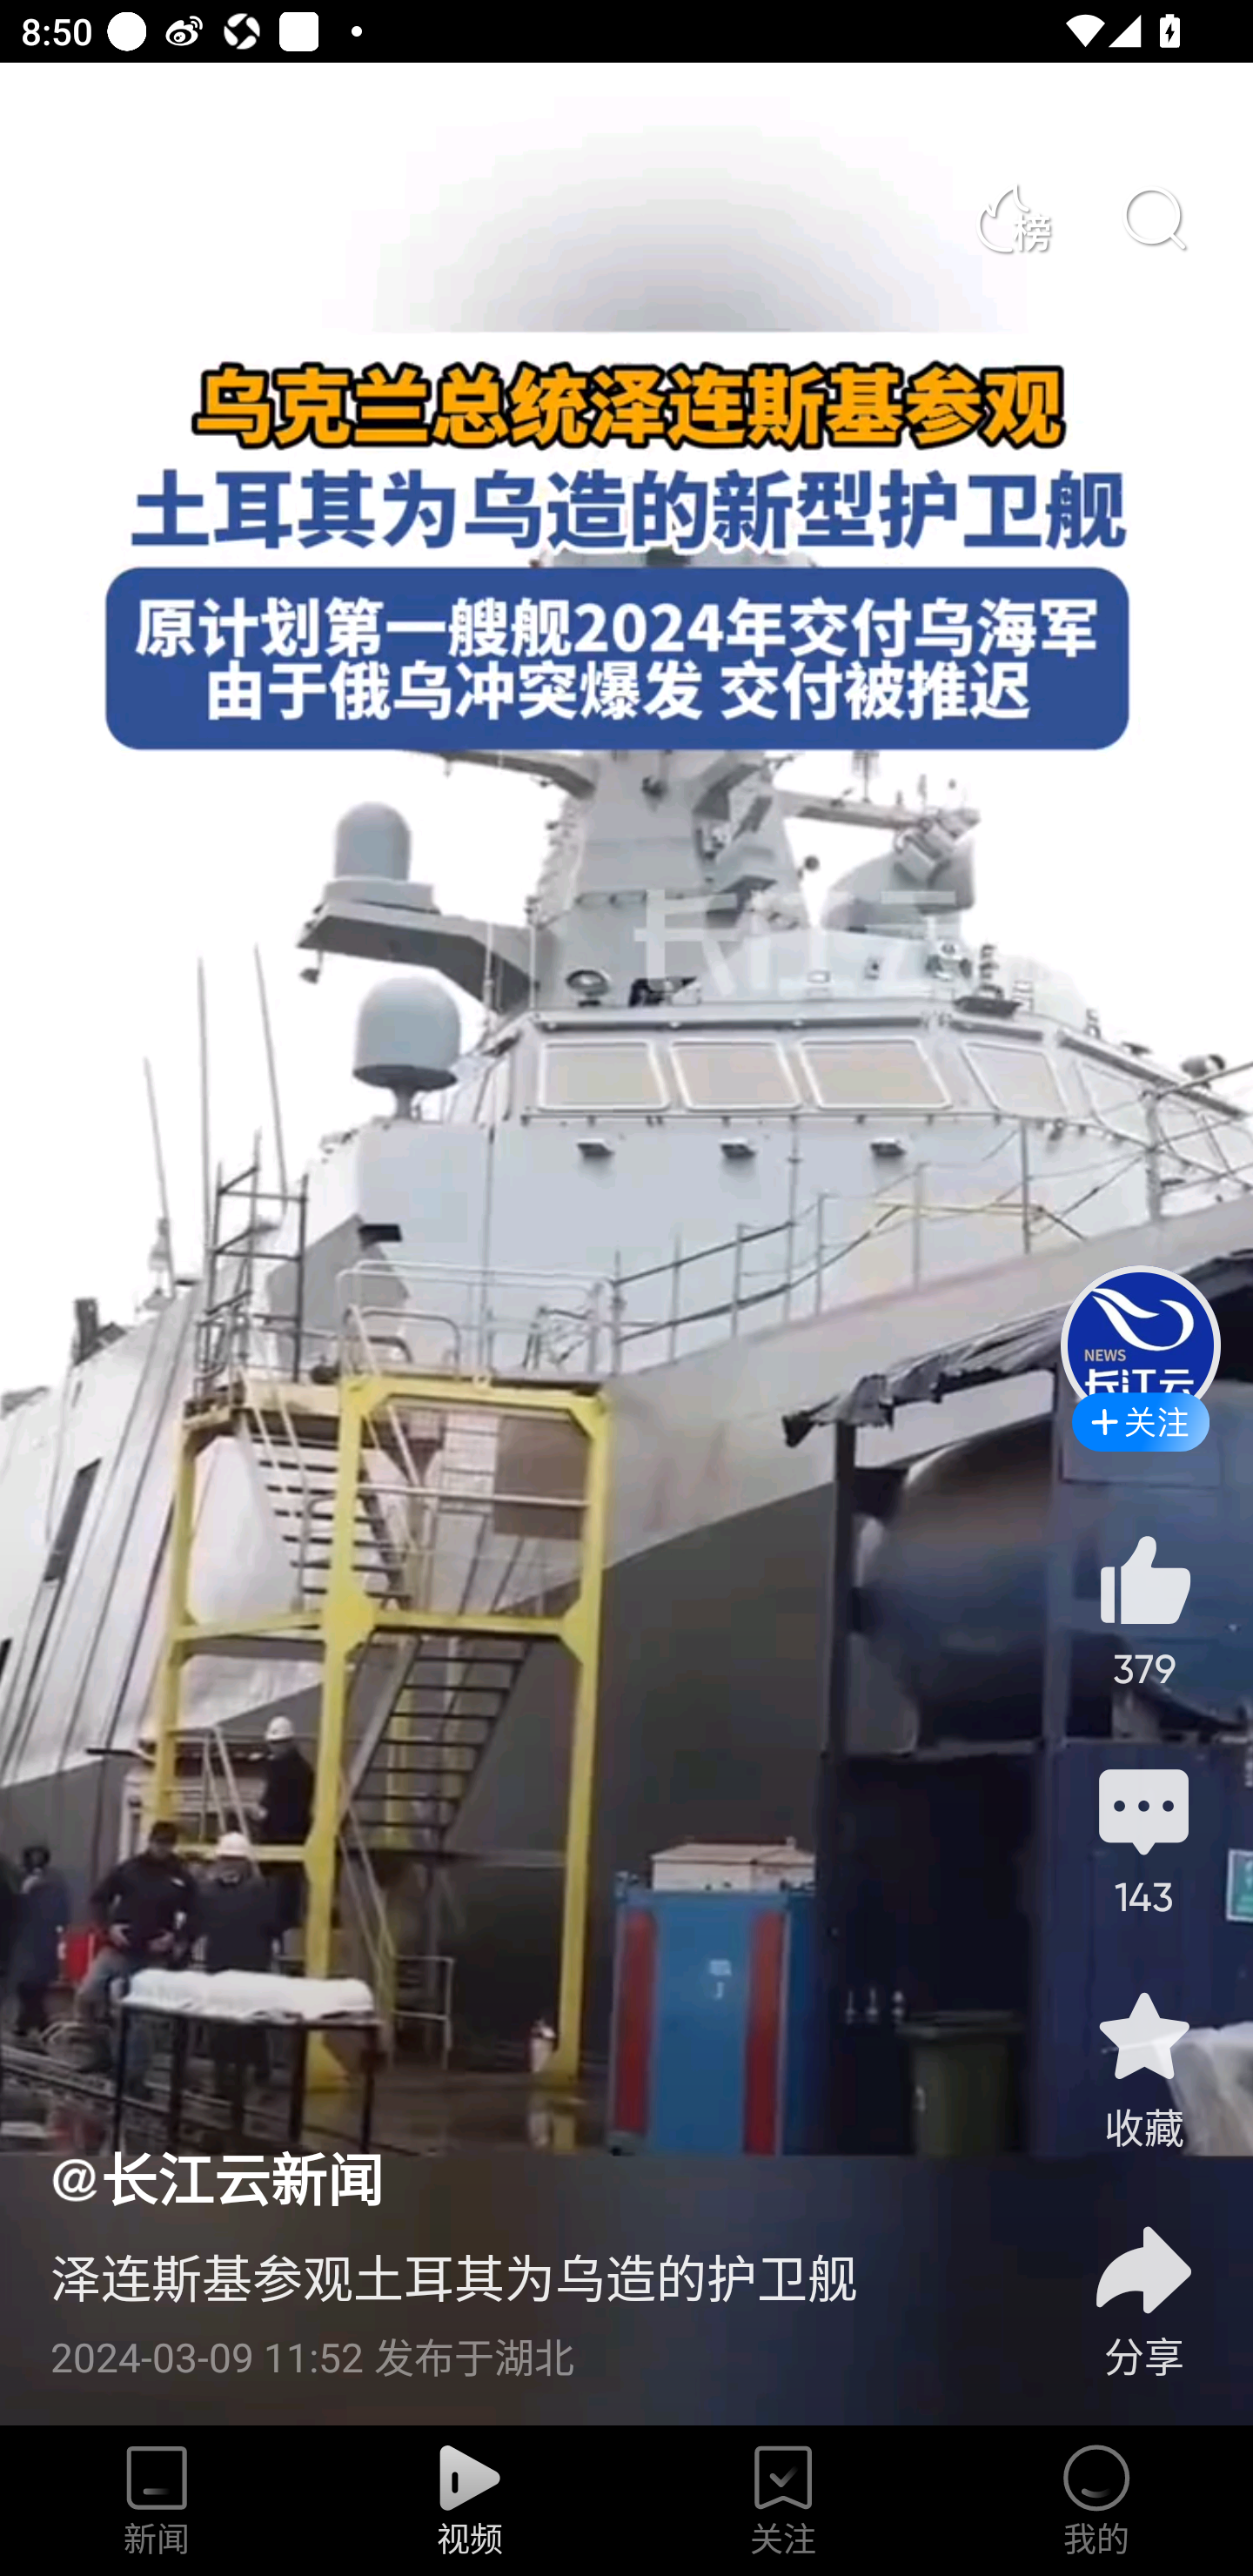  What do you see at coordinates (1152, 218) in the screenshot?
I see ` 搜索` at bounding box center [1152, 218].